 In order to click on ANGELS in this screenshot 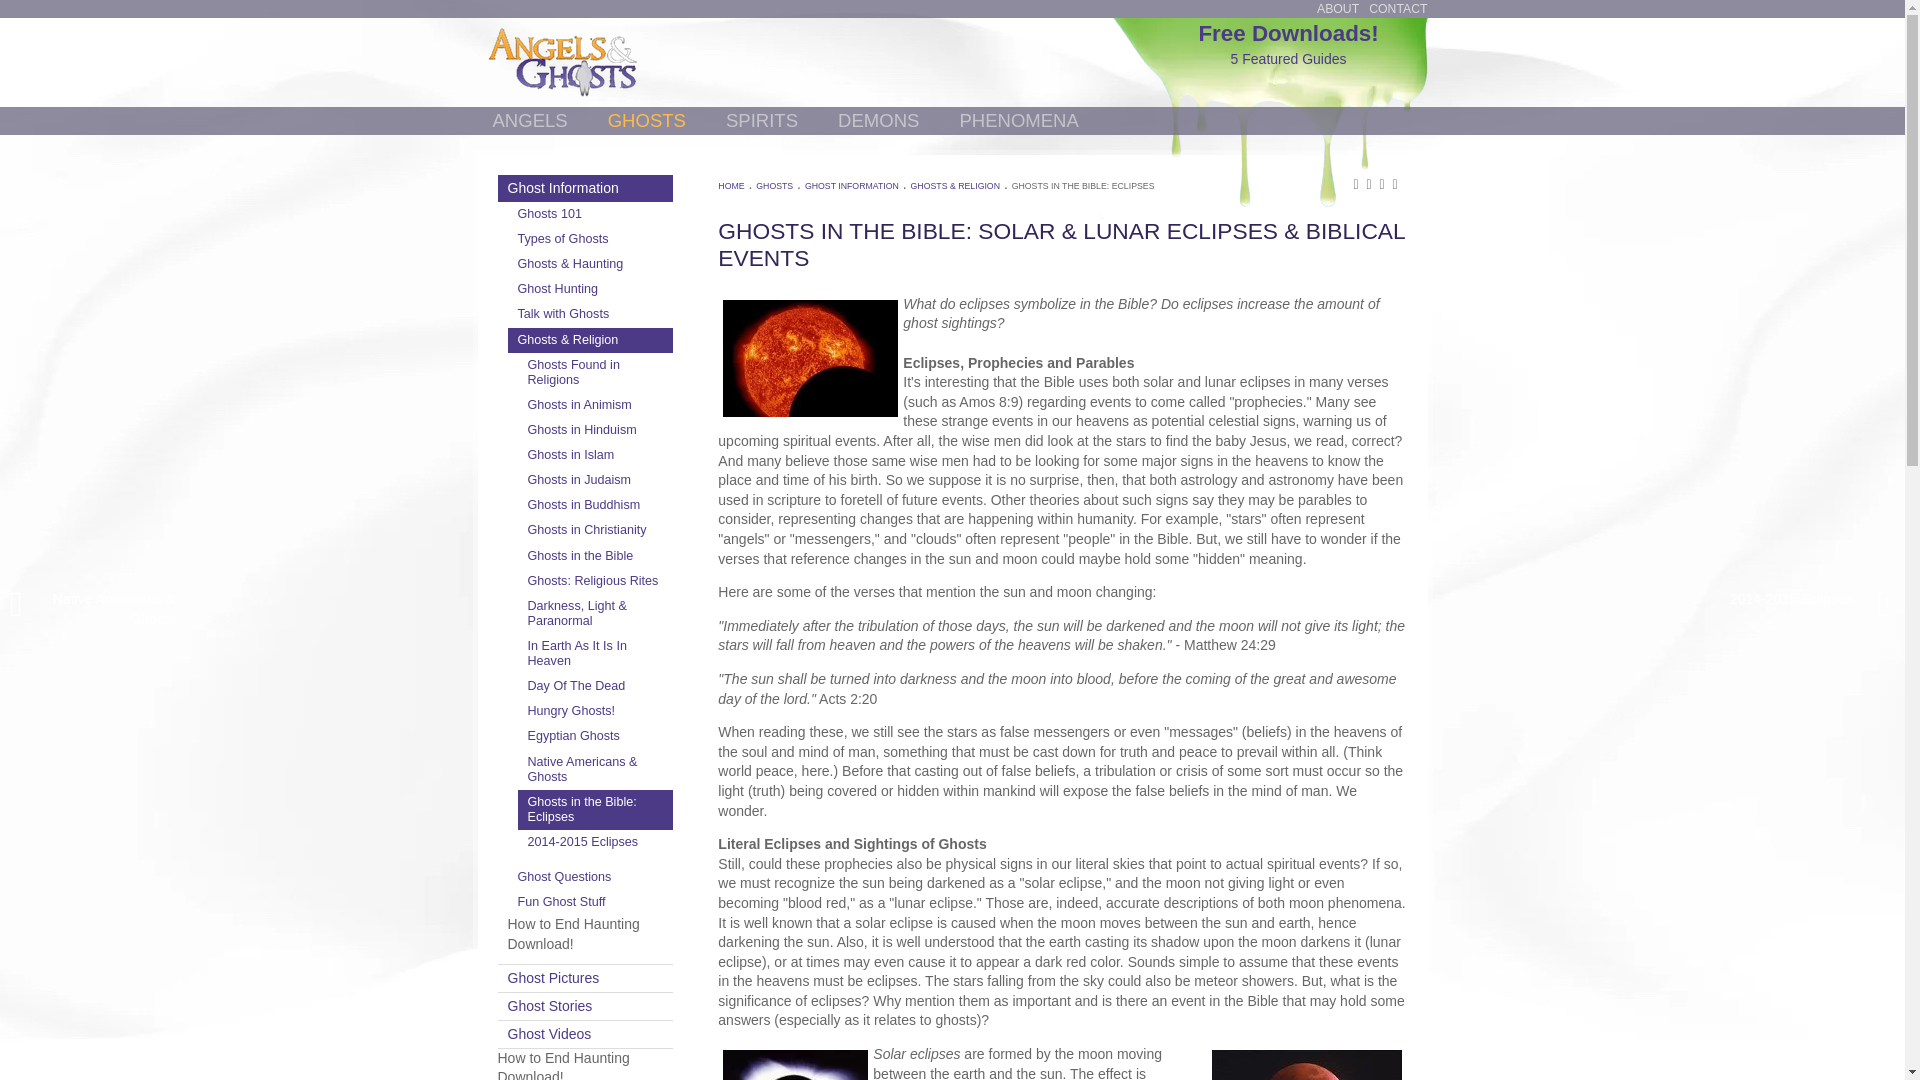, I will do `click(529, 120)`.